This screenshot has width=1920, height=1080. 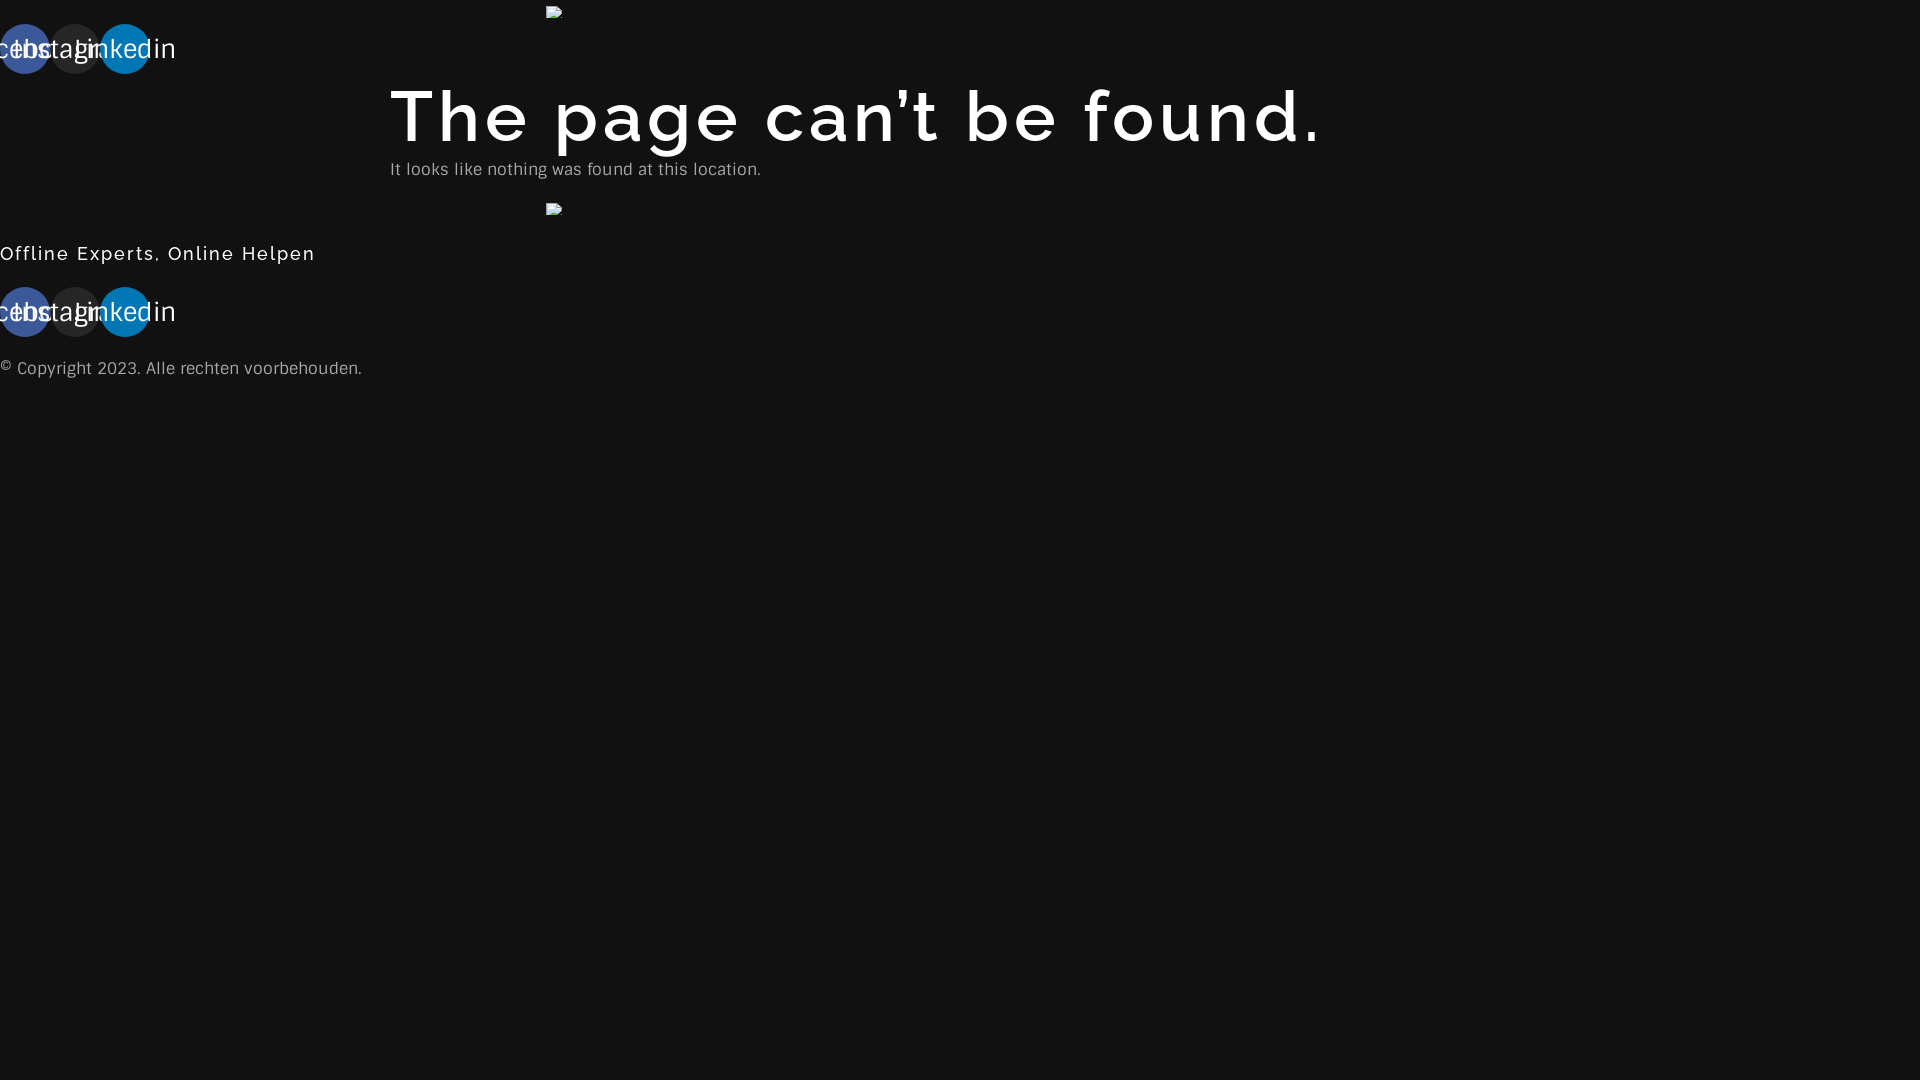 I want to click on Facebook, so click(x=25, y=312).